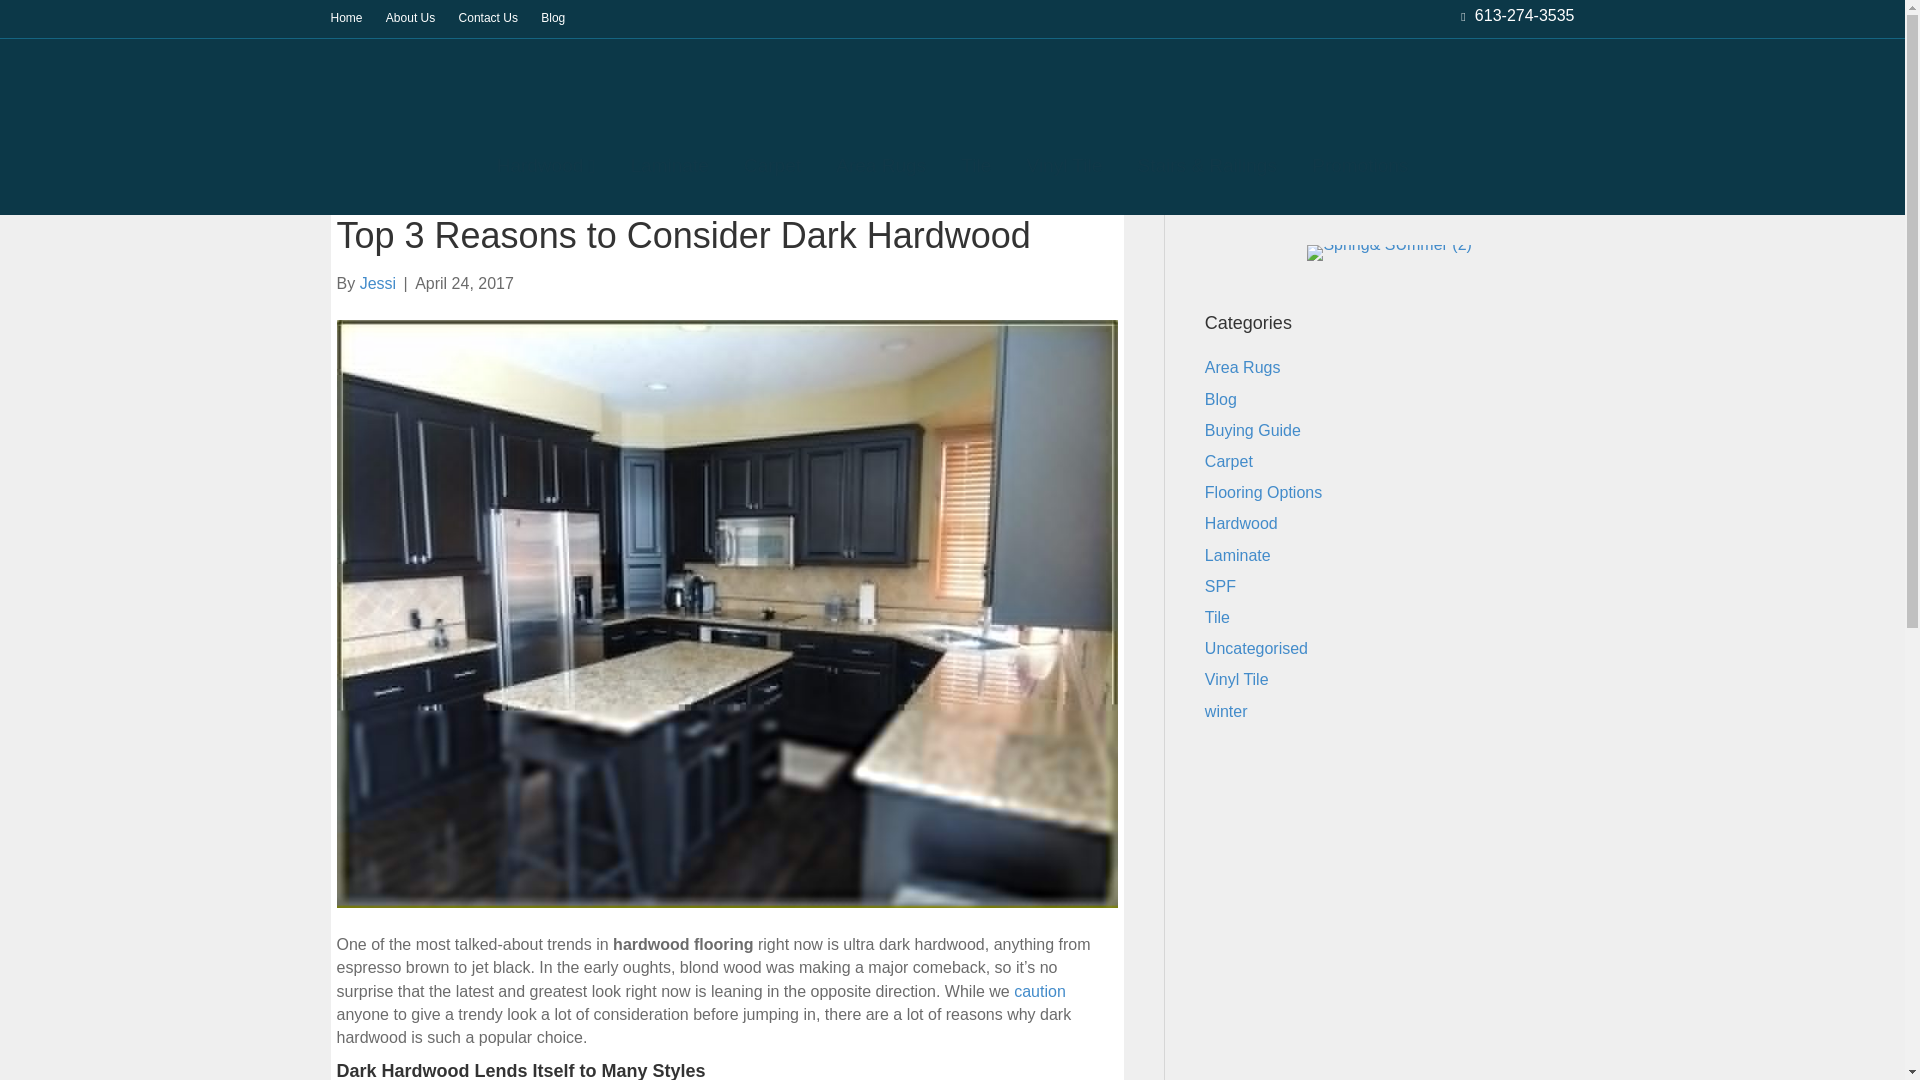 Image resolution: width=1920 pixels, height=1080 pixels. I want to click on Carpet, so click(772, 166).